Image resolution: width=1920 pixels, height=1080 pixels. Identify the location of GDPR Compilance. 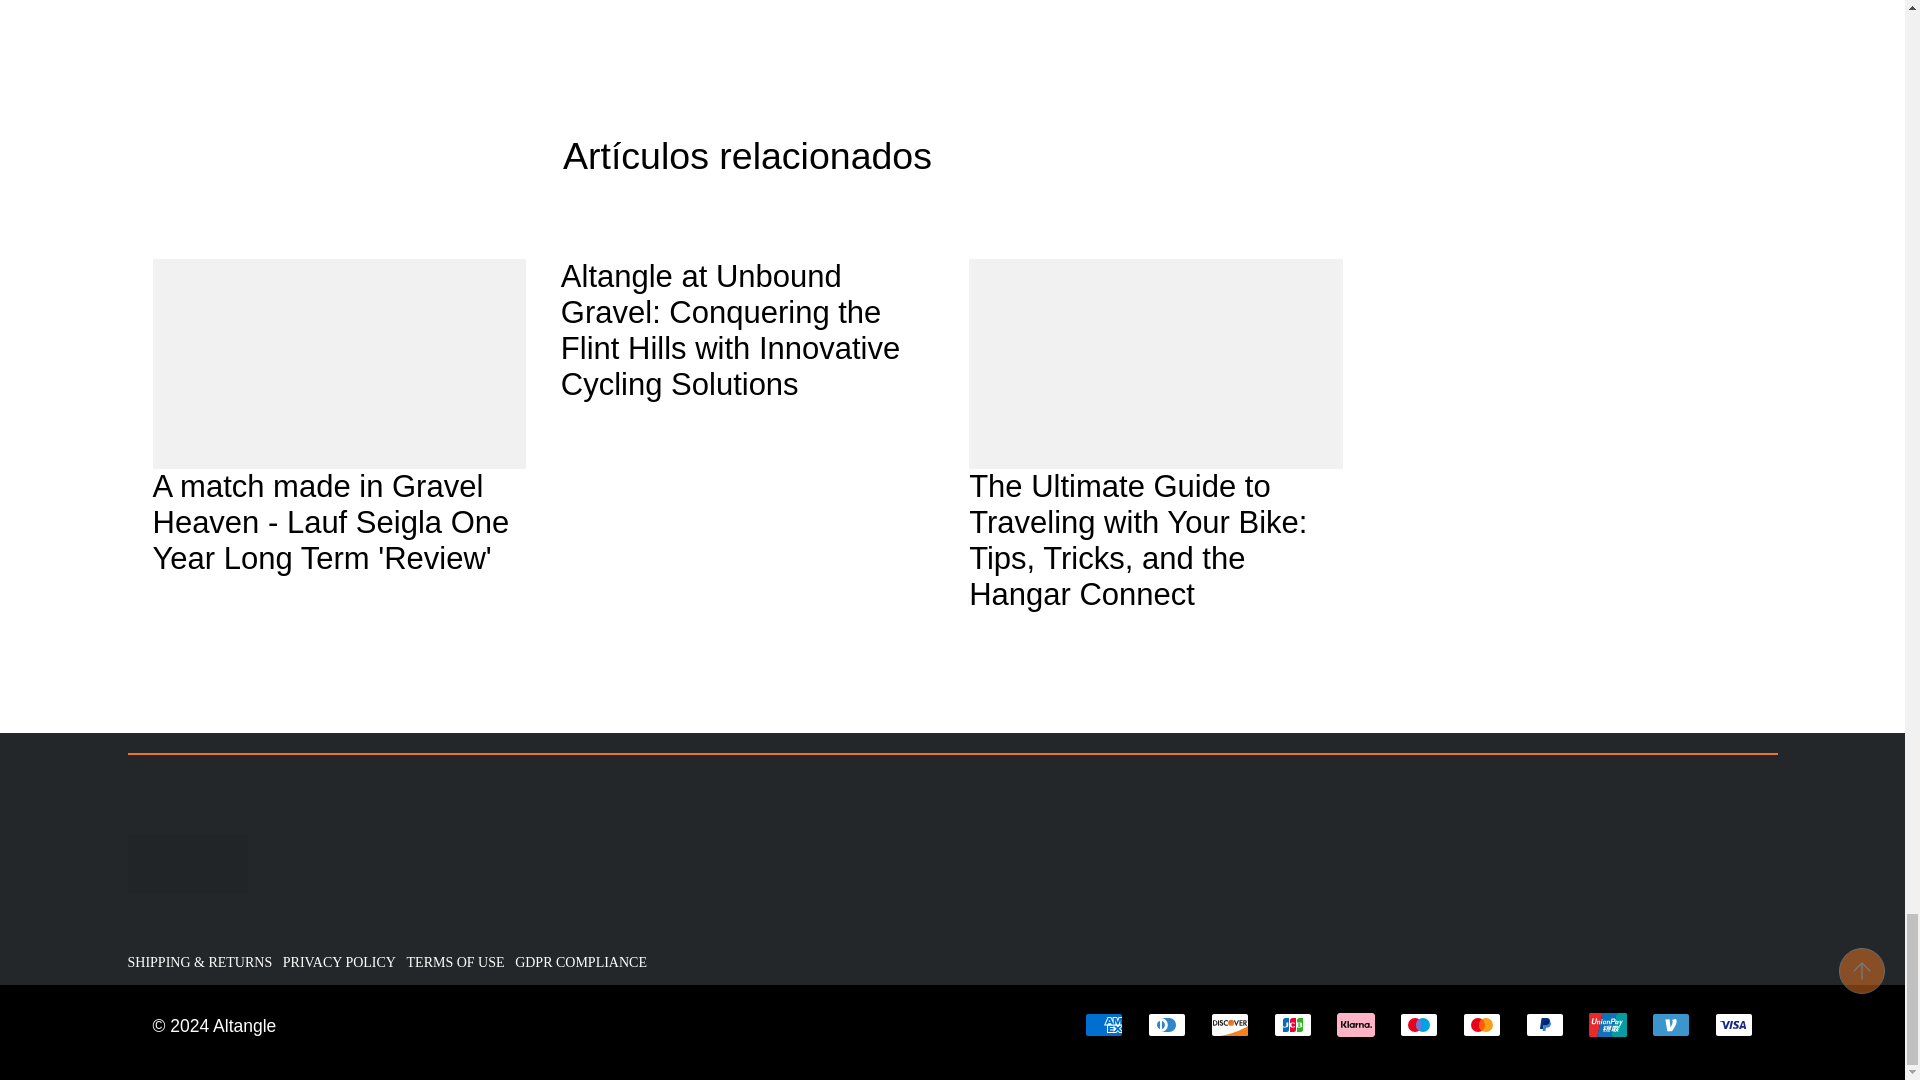
(583, 962).